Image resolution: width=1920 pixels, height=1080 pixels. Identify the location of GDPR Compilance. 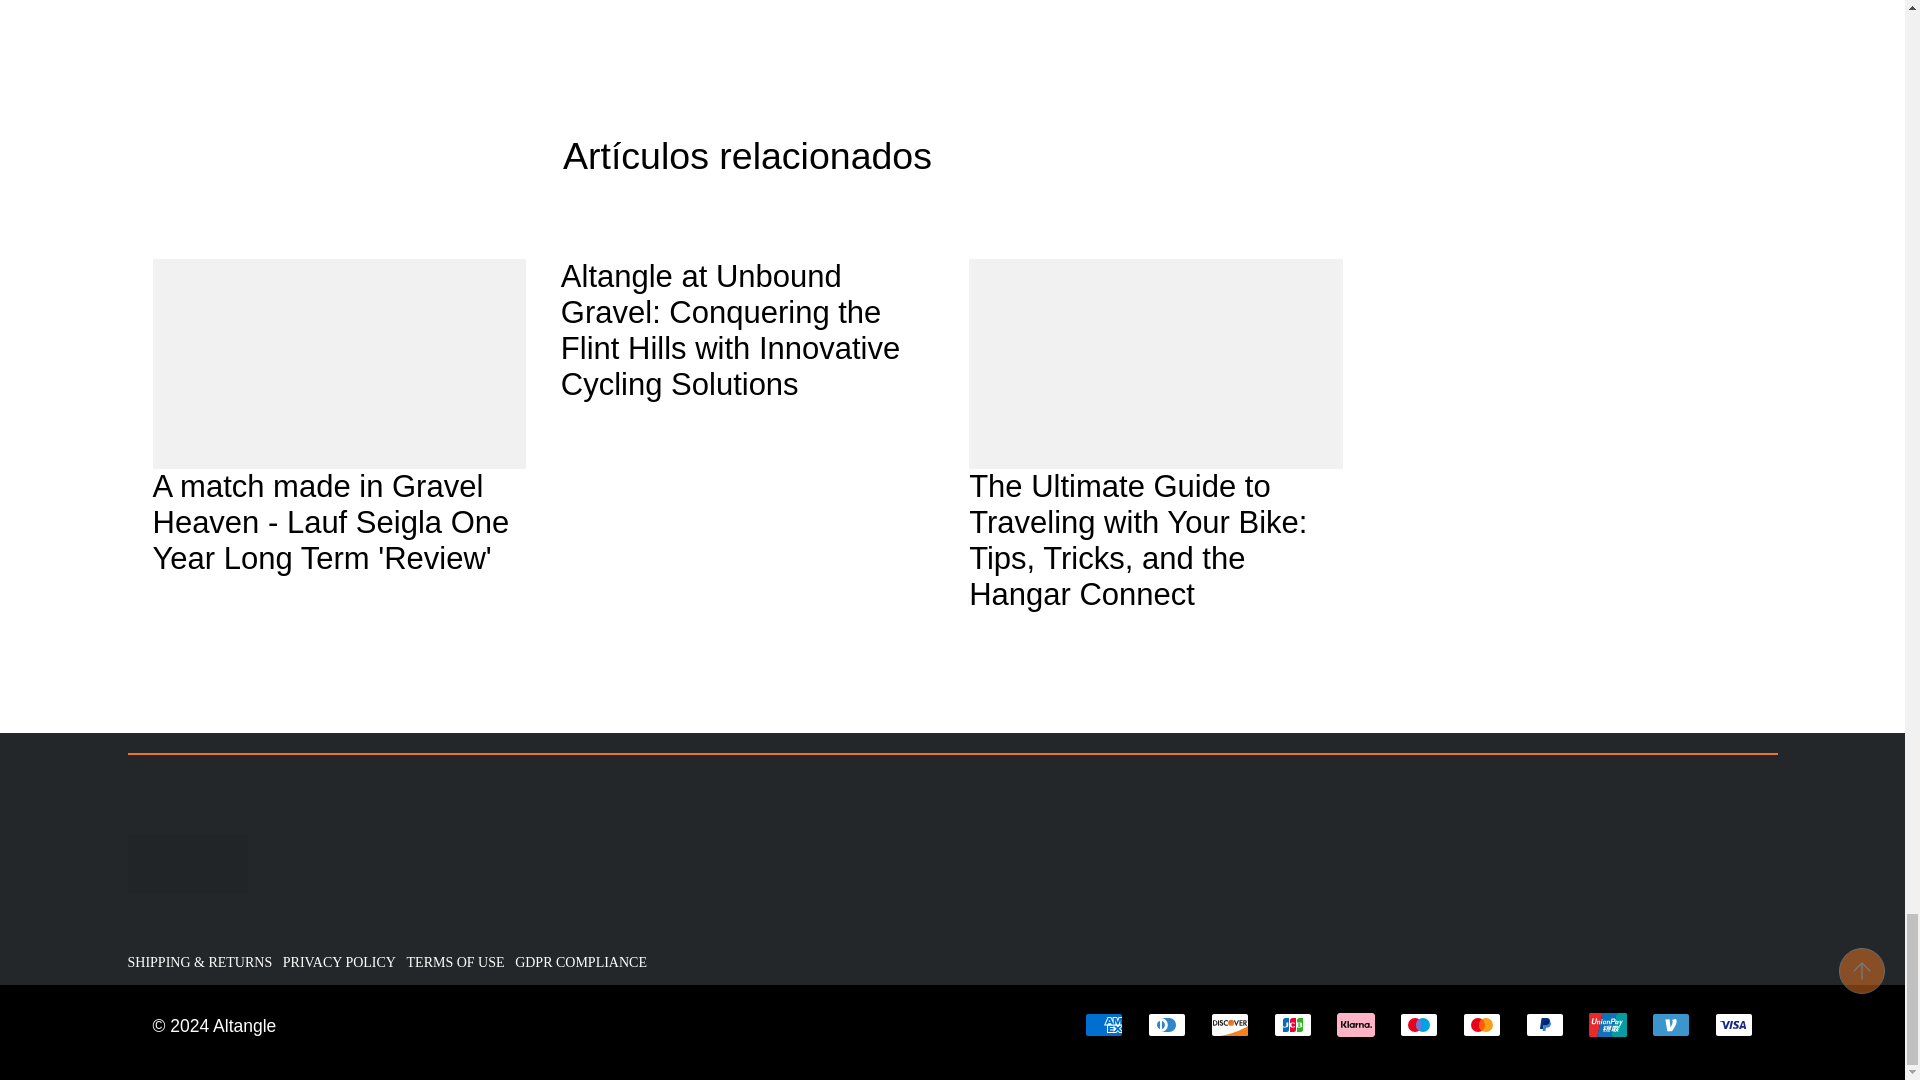
(583, 962).